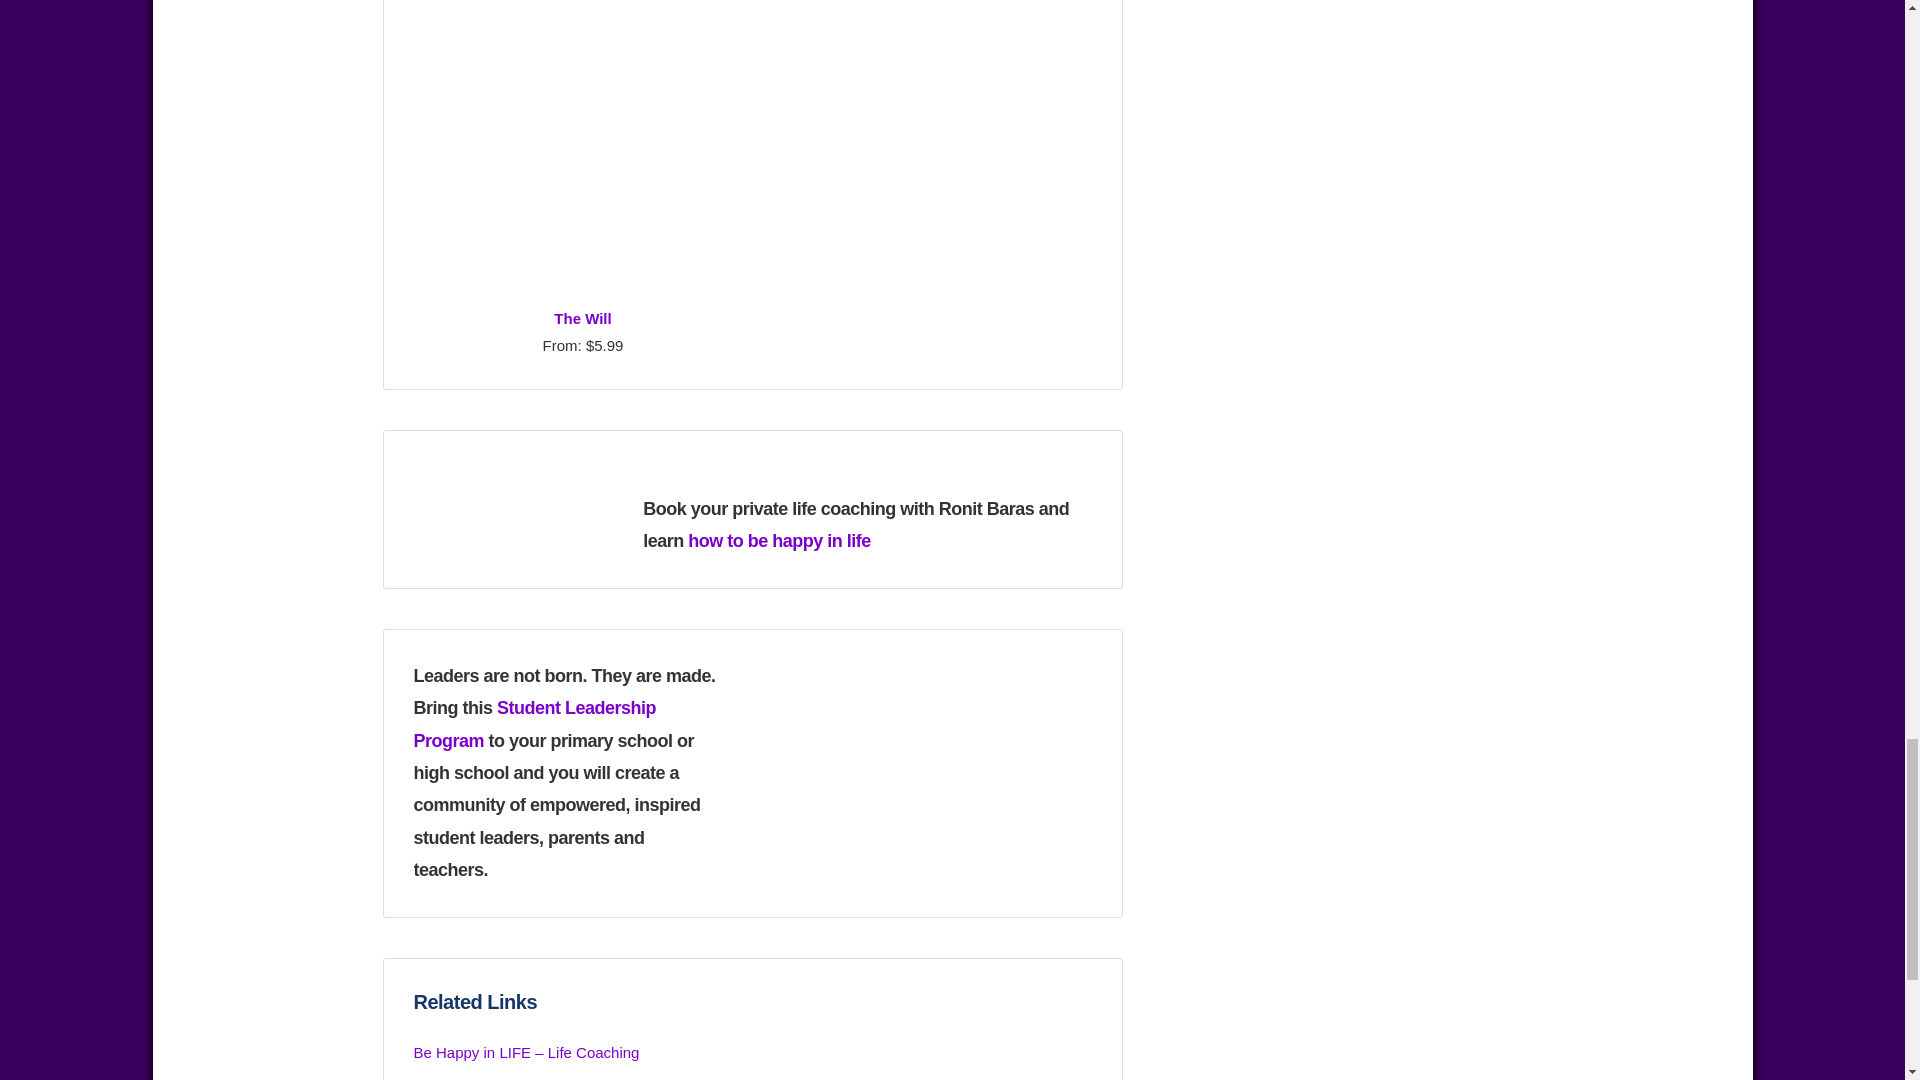 Image resolution: width=1920 pixels, height=1080 pixels. What do you see at coordinates (535, 723) in the screenshot?
I see `Student Leadership Programs with Ronit Baras` at bounding box center [535, 723].